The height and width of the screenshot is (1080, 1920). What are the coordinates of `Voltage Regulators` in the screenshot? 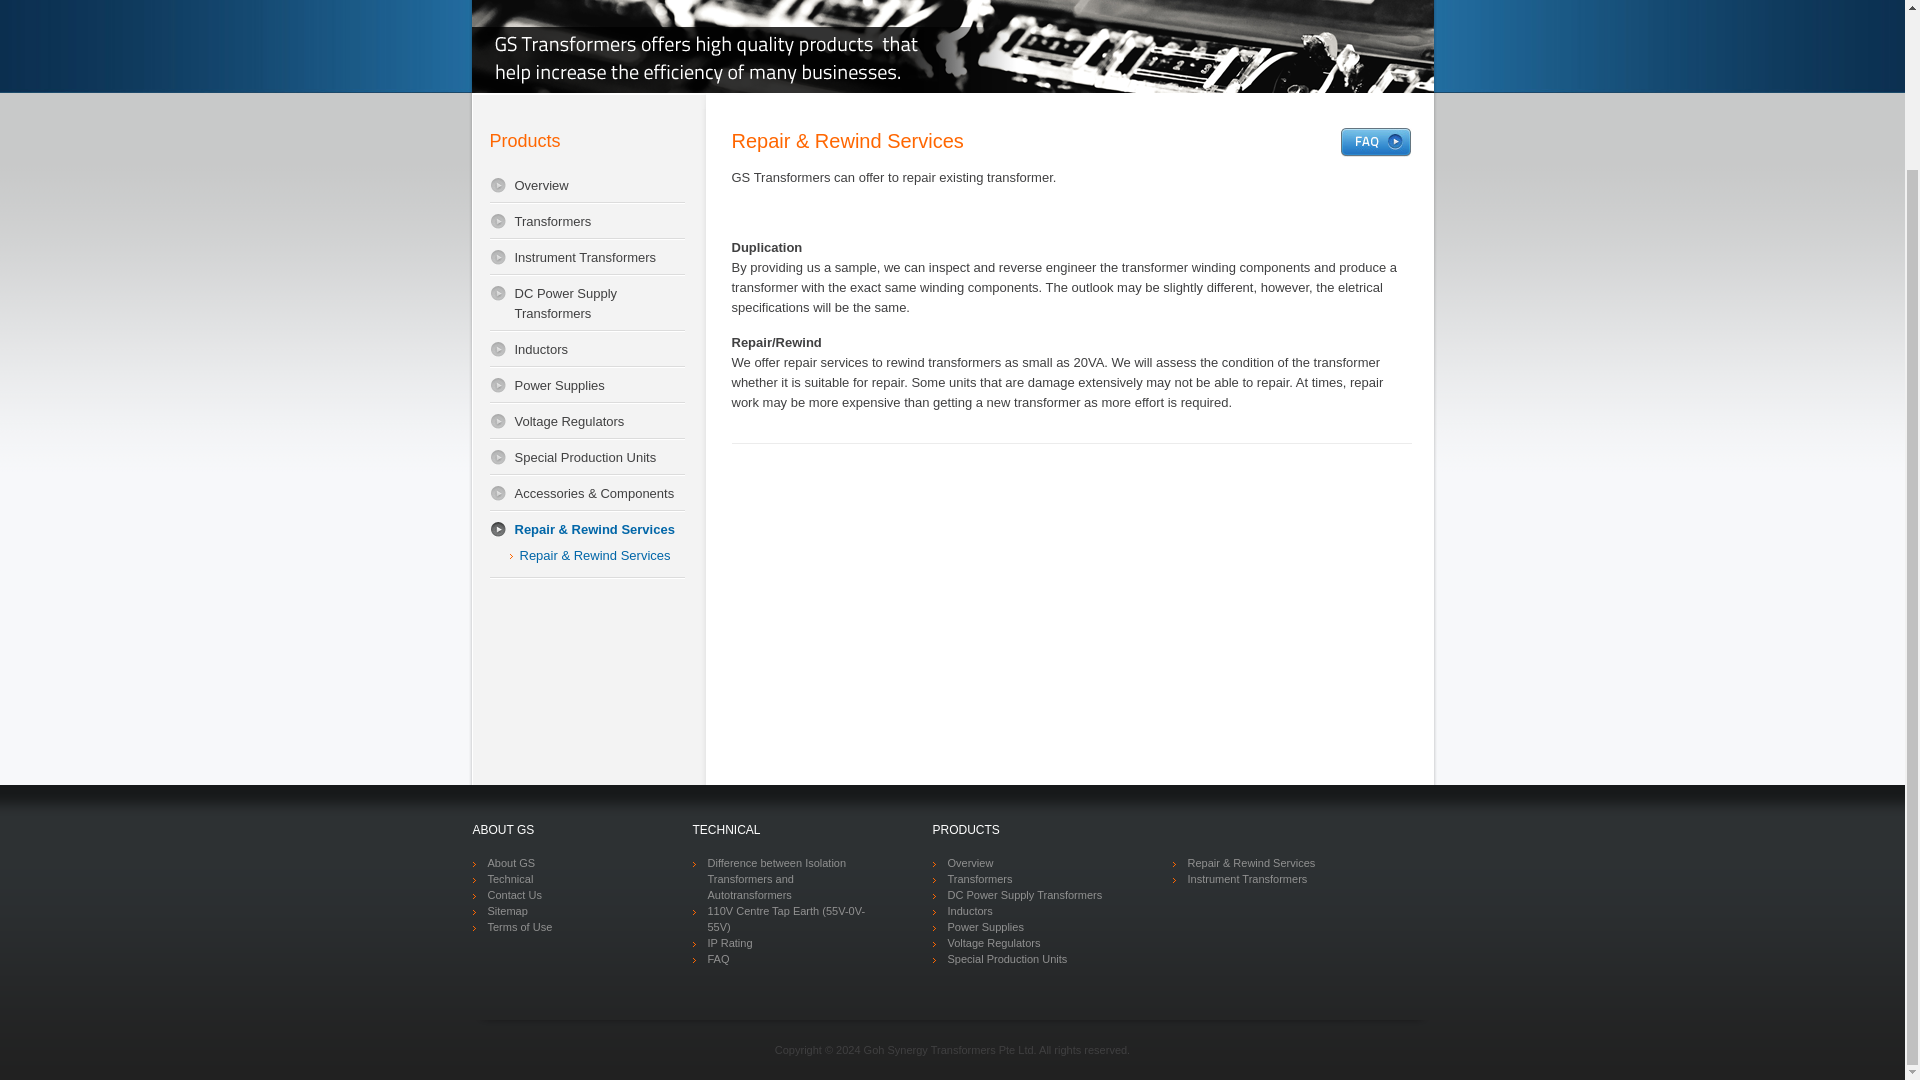 It's located at (587, 421).